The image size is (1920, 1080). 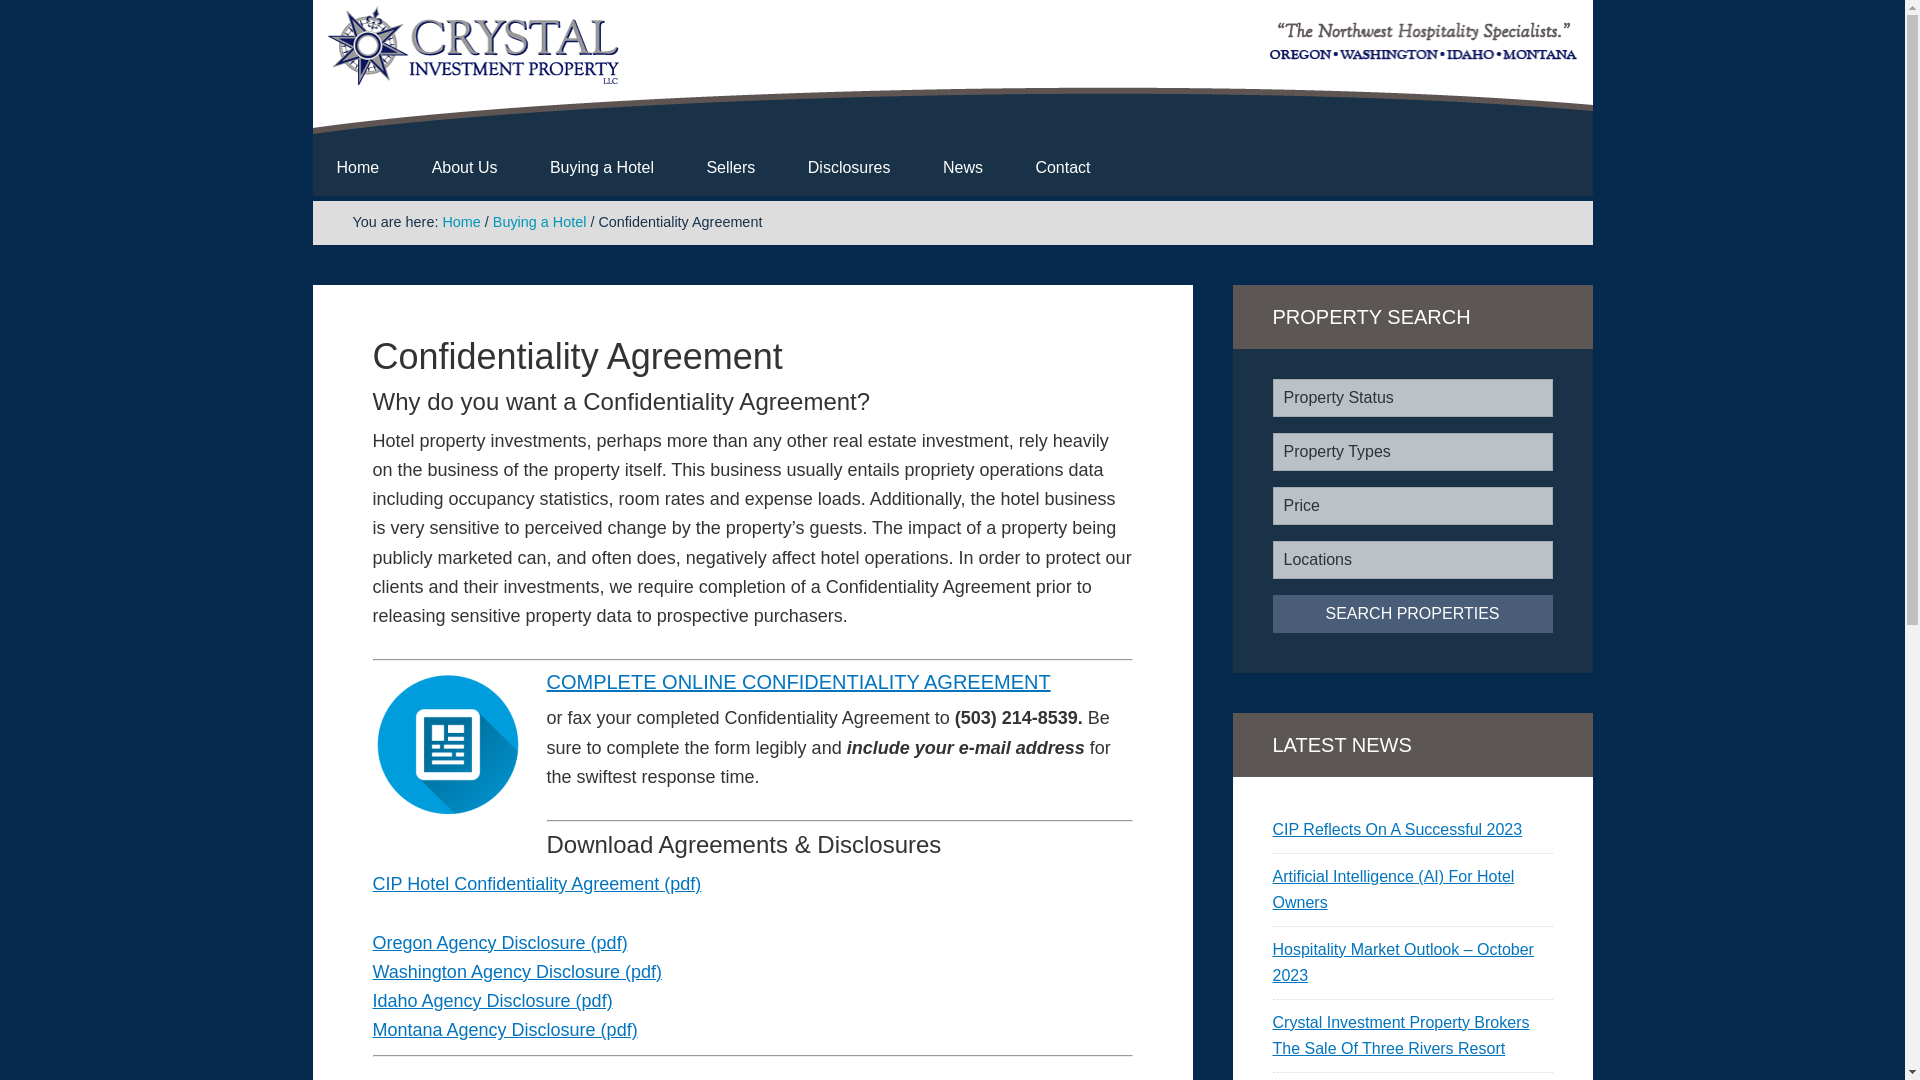 I want to click on News, so click(x=962, y=168).